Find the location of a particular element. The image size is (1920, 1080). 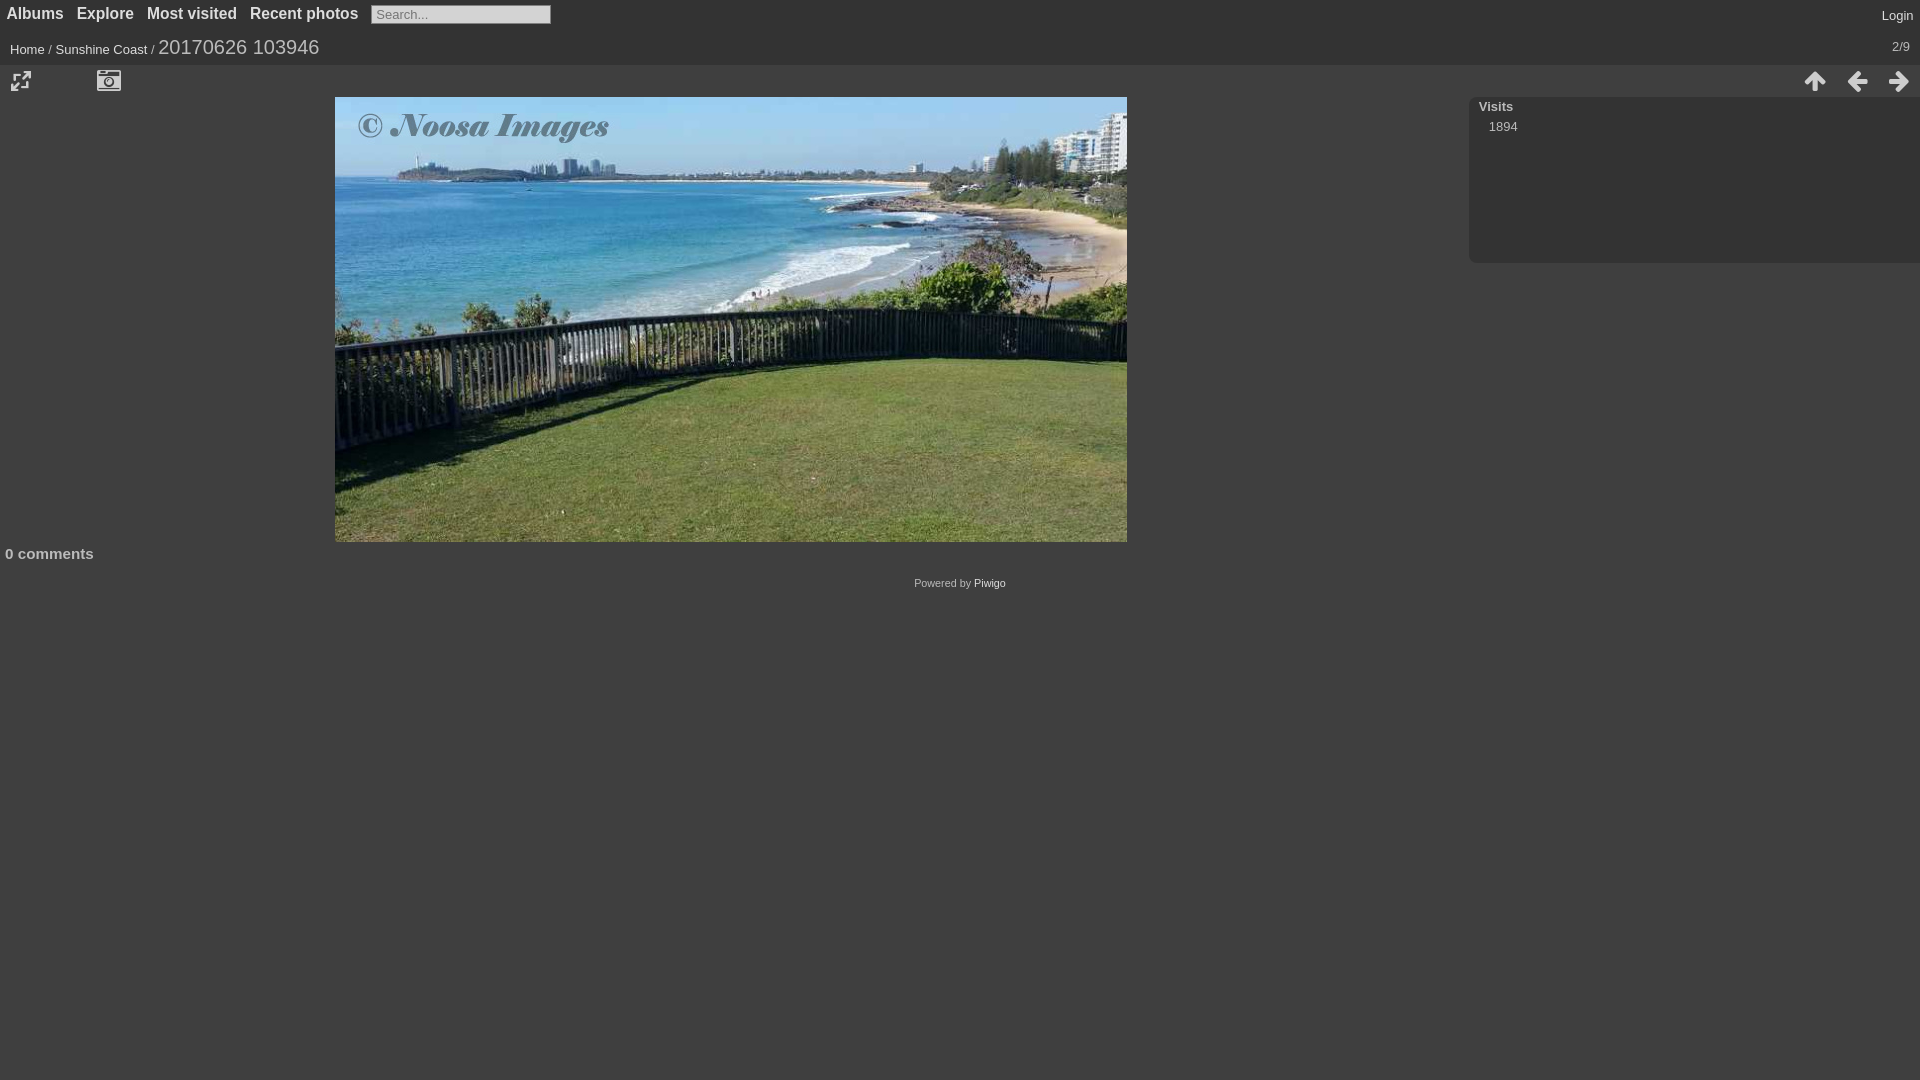

Photo sizes is located at coordinates (21, 81).